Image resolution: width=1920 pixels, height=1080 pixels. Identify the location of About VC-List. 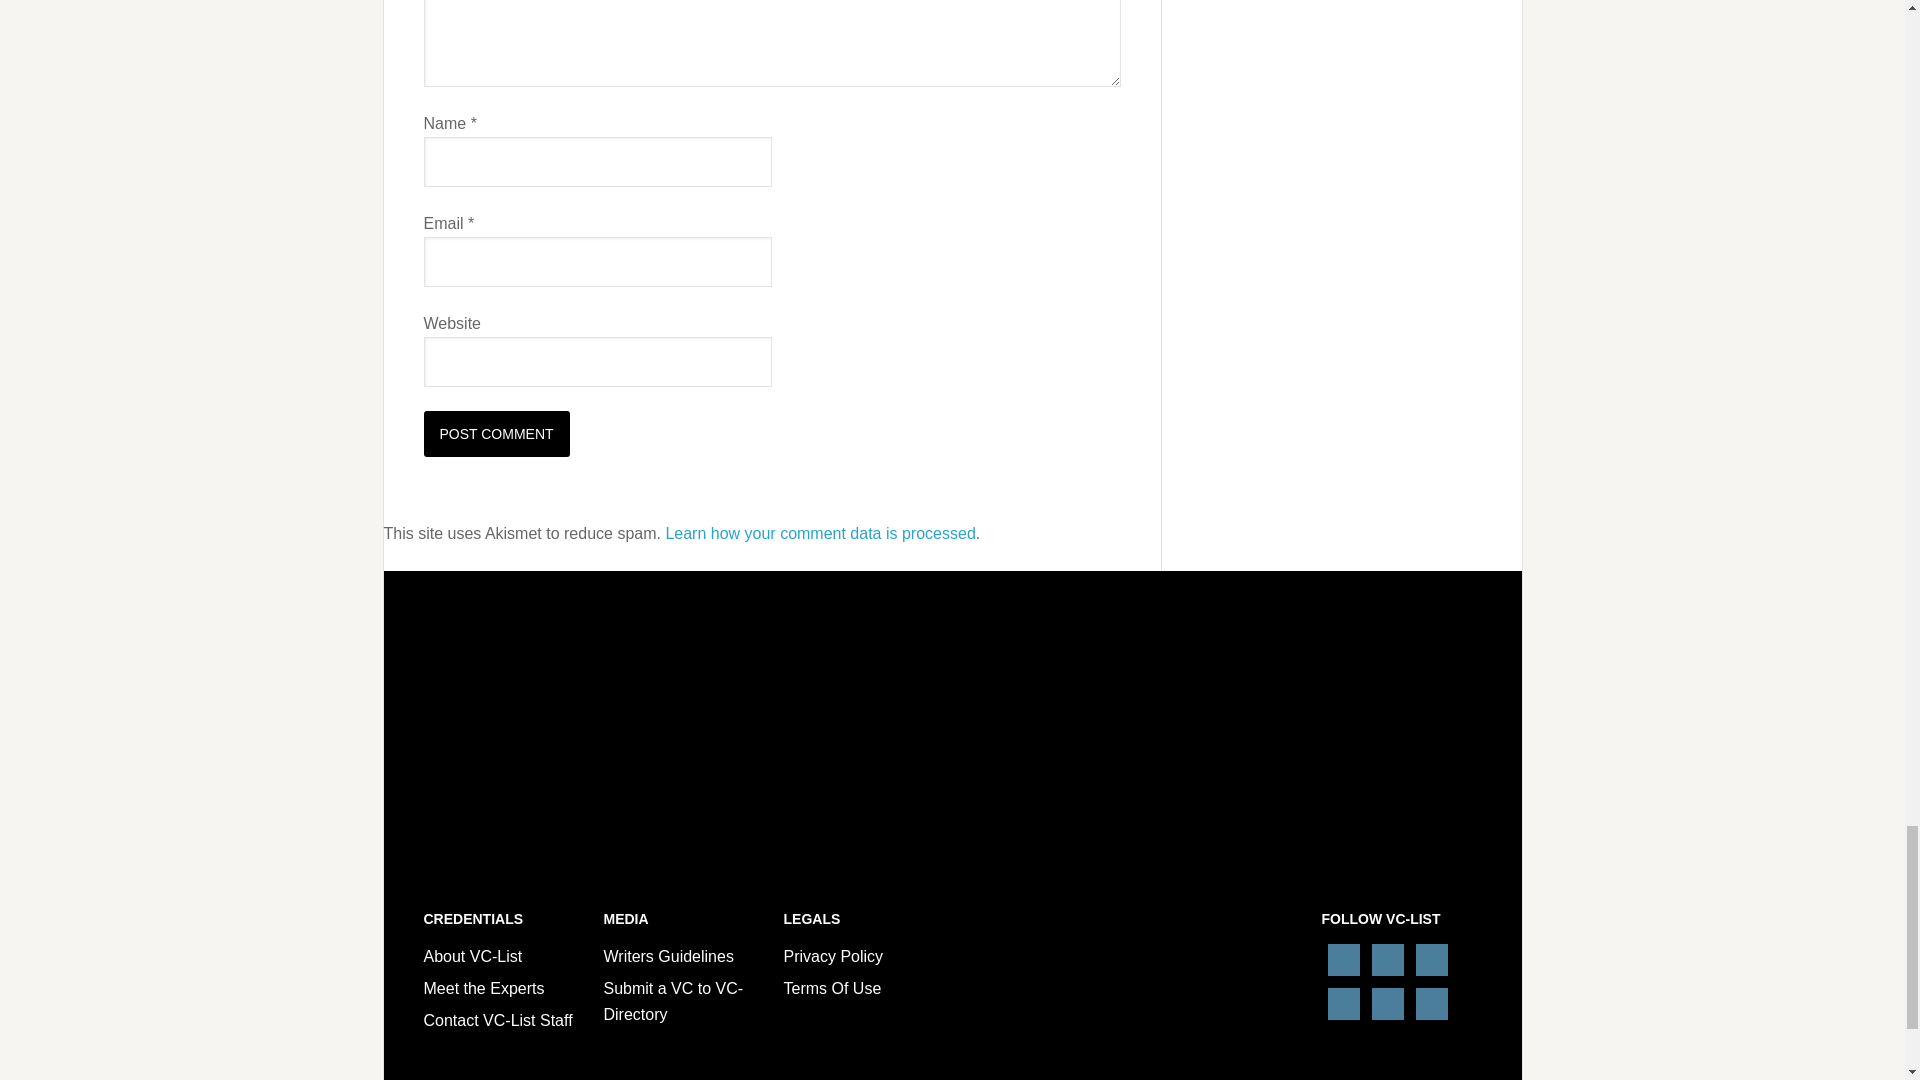
(473, 956).